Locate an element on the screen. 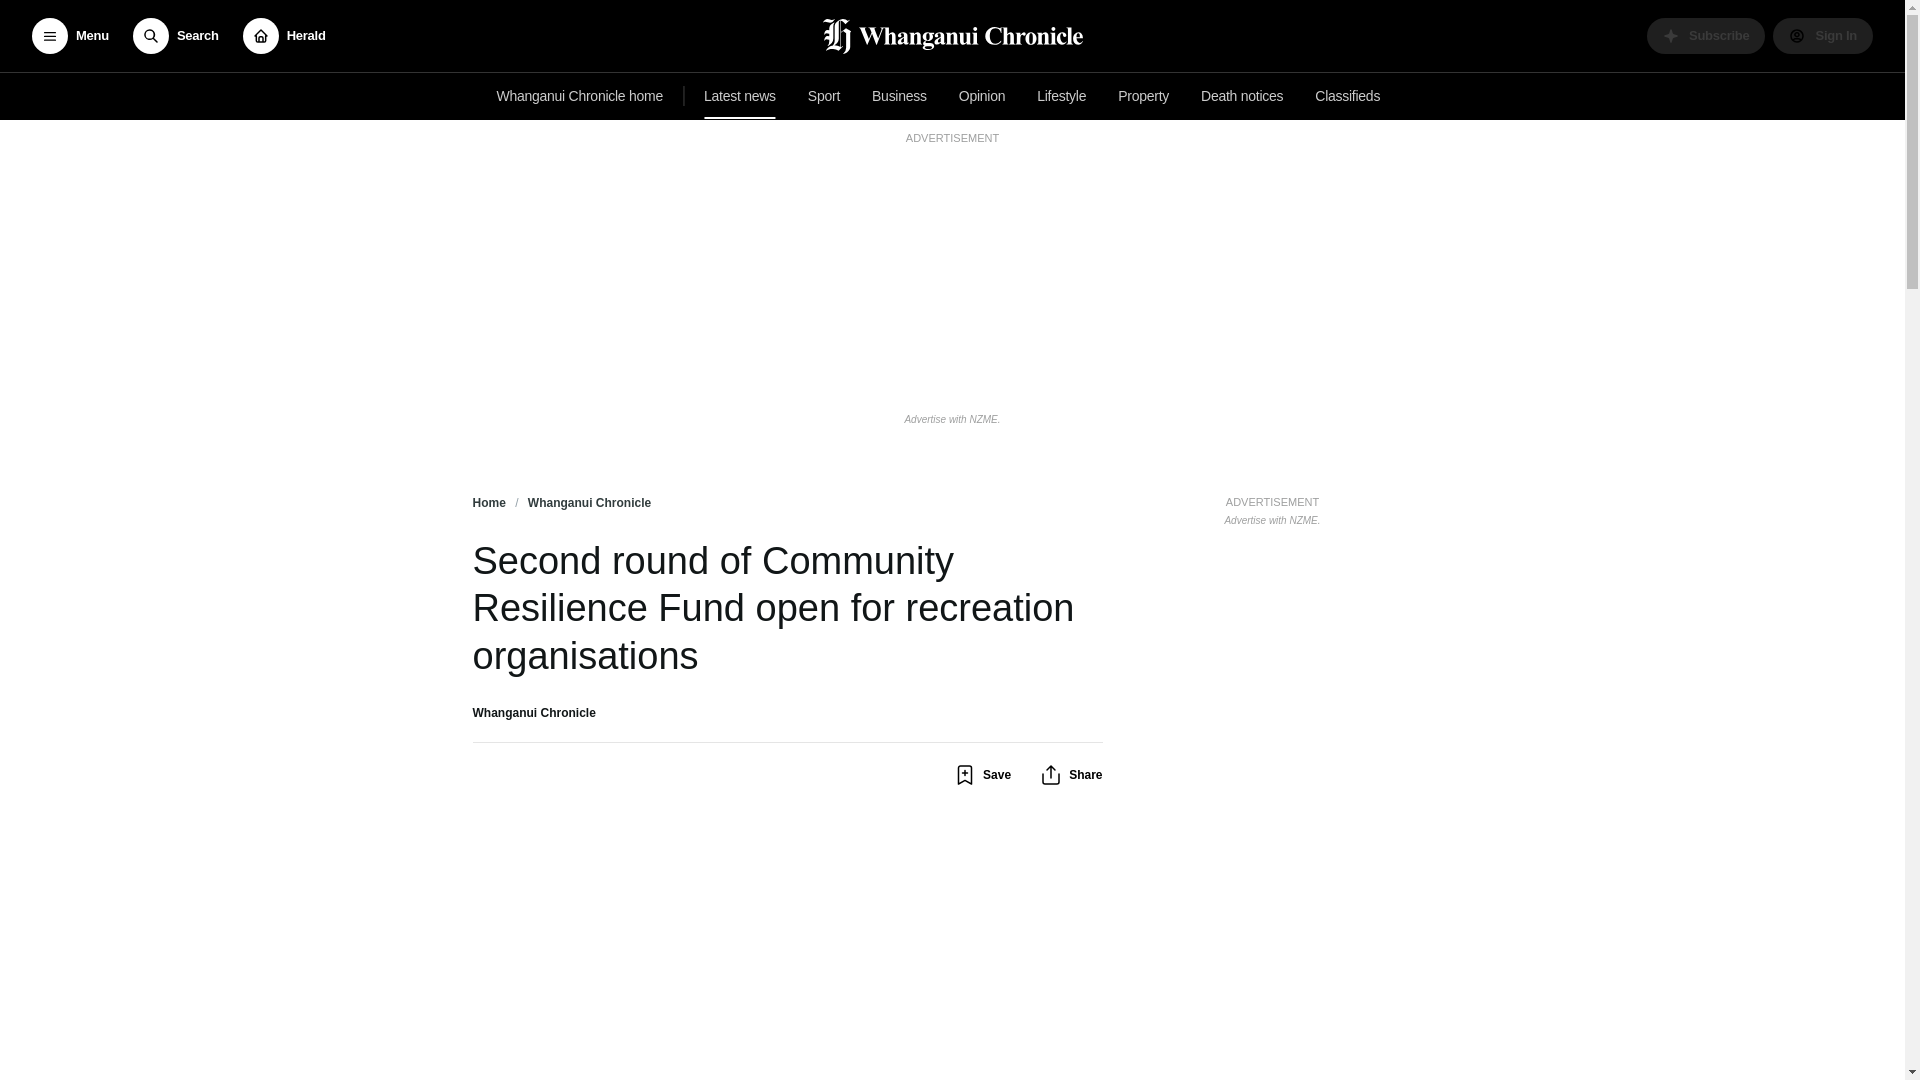  Classifieds is located at coordinates (1348, 96).